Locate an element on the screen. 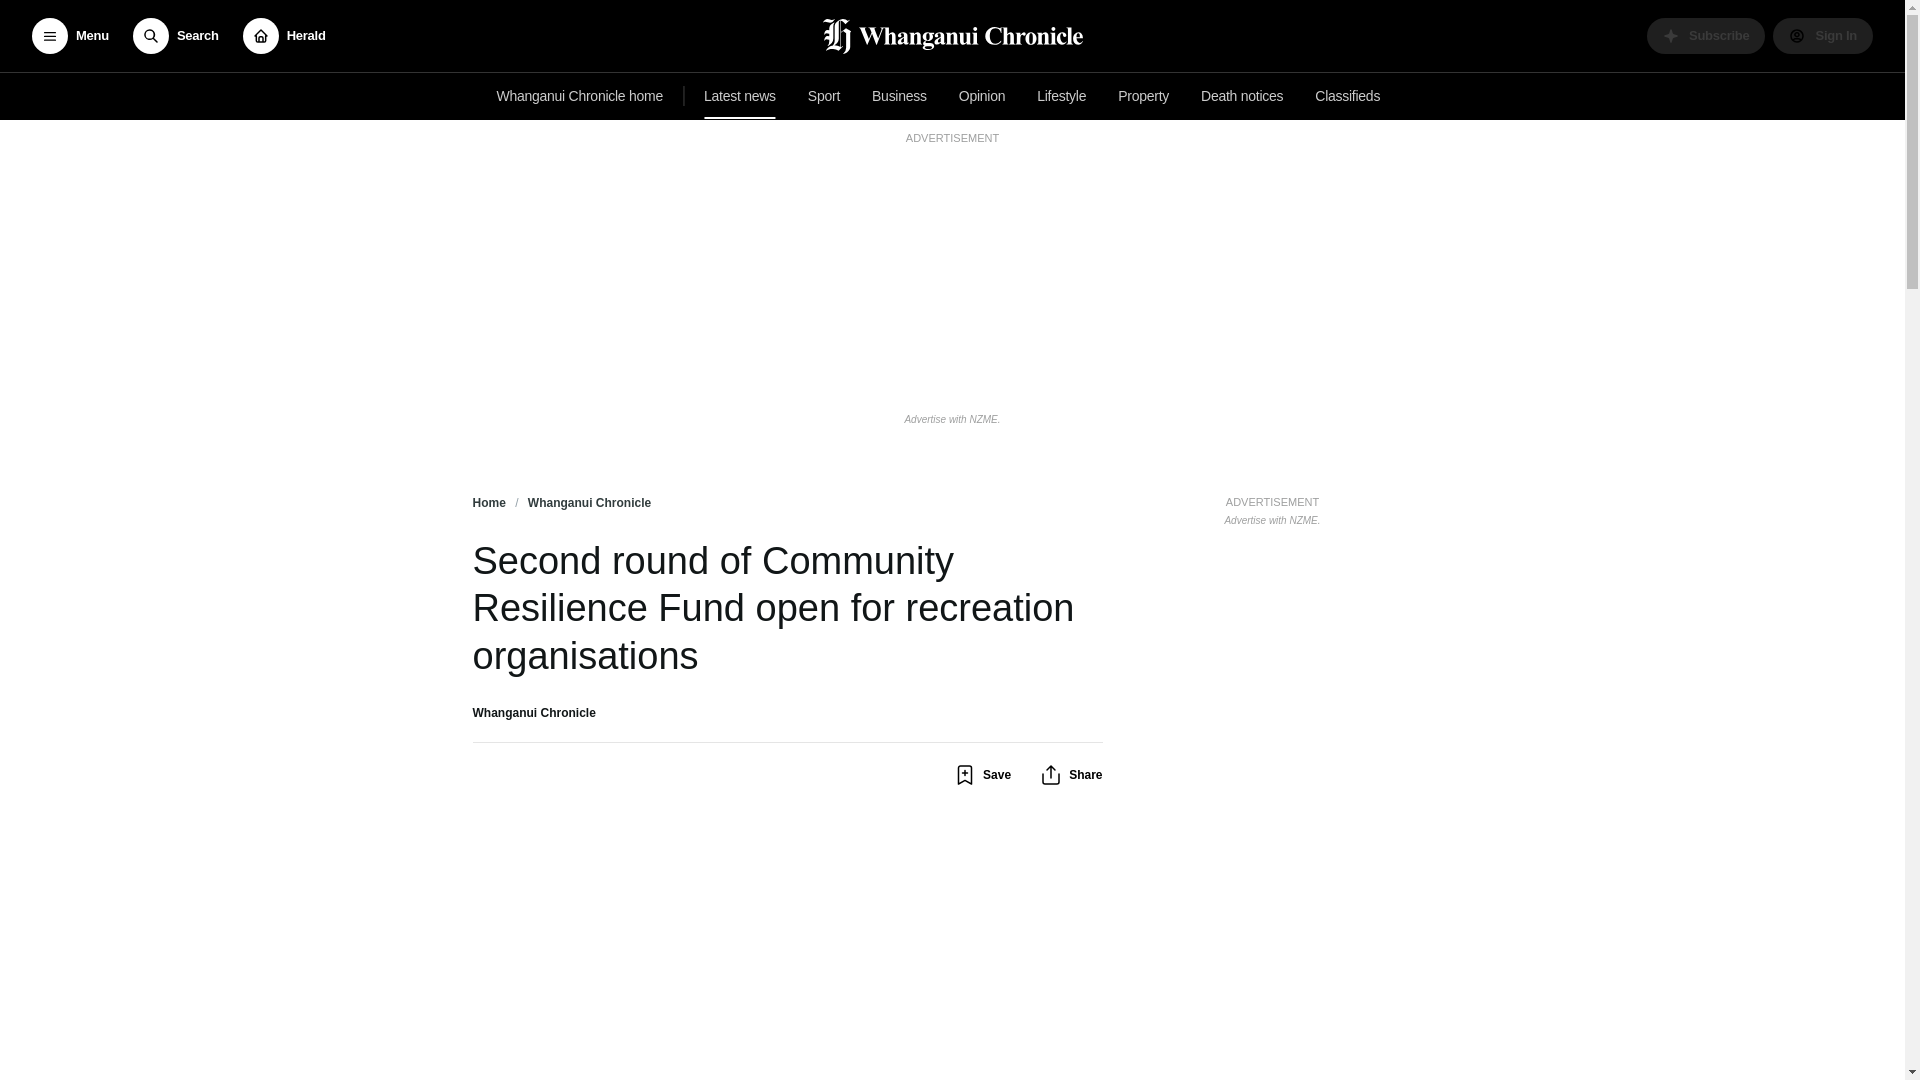  Classifieds is located at coordinates (1348, 96).